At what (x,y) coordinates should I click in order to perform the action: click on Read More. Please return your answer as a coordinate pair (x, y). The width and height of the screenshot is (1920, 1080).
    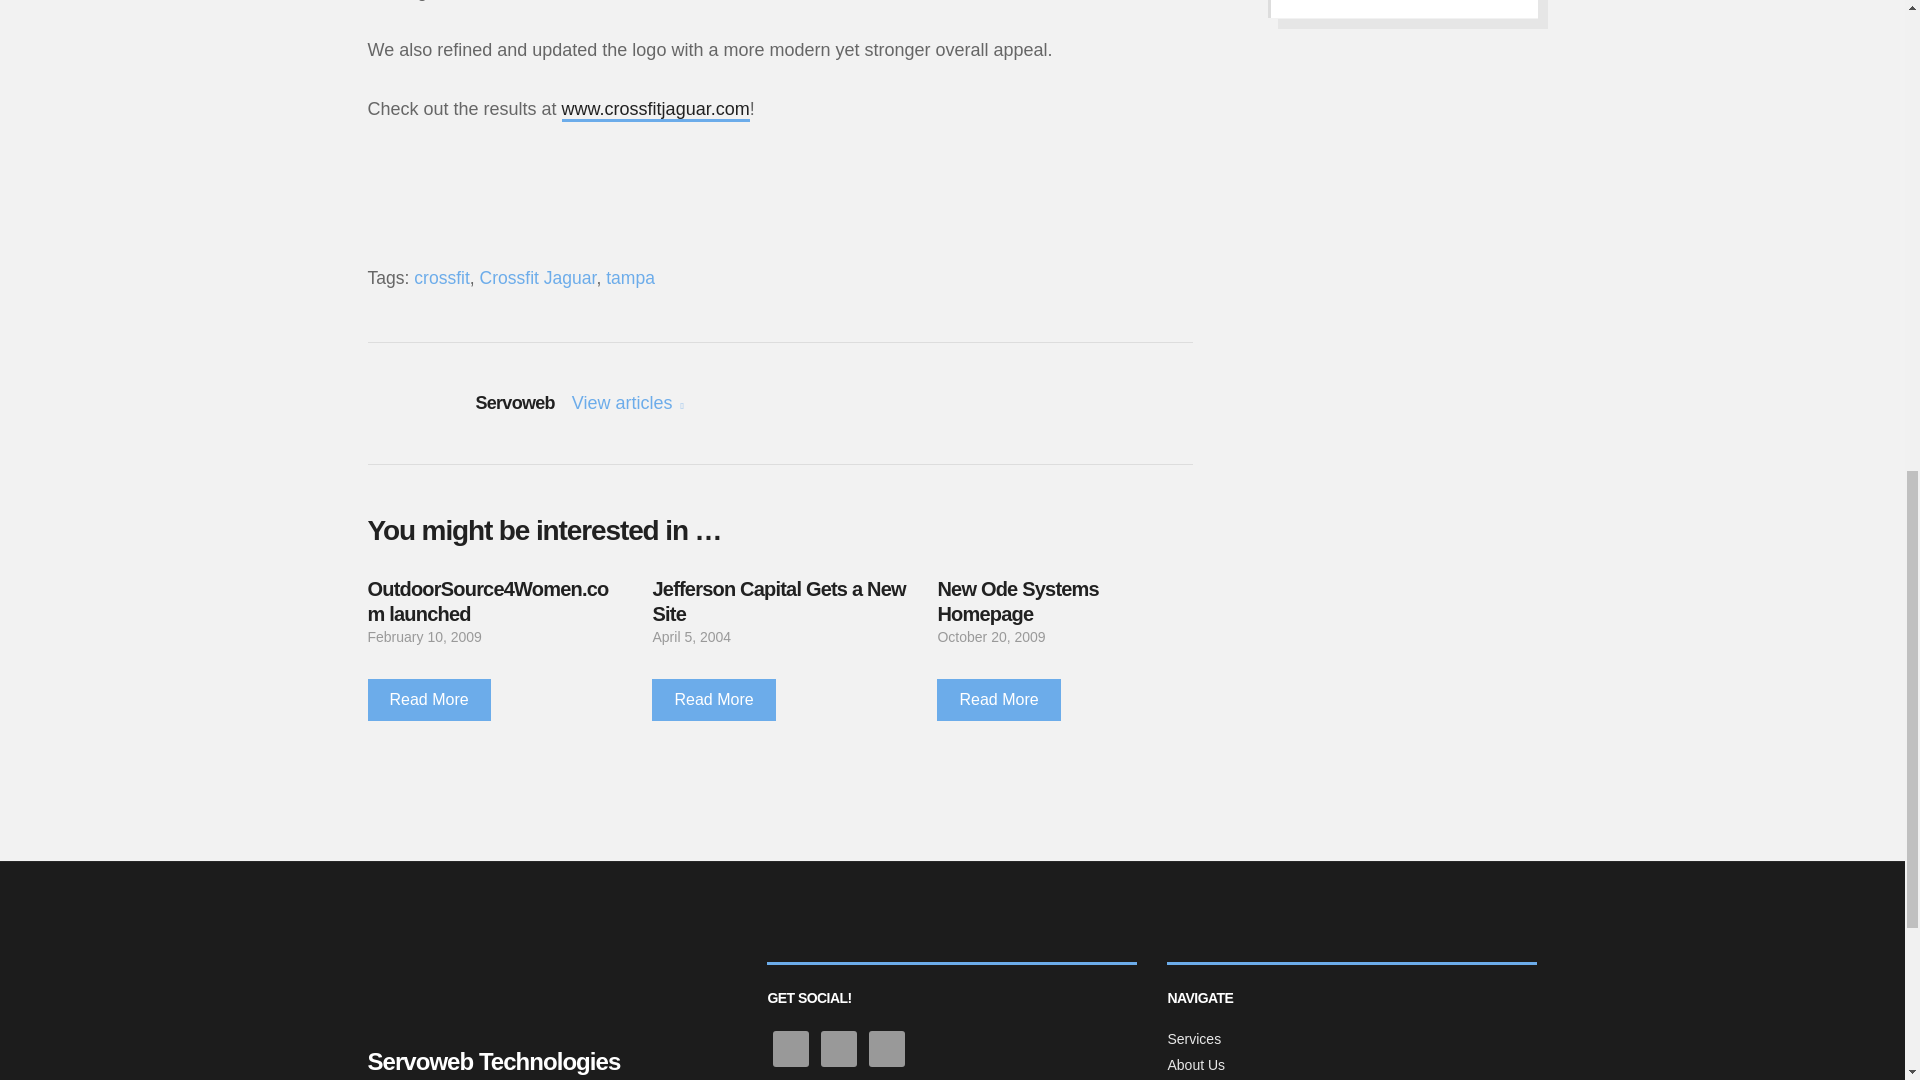
    Looking at the image, I should click on (430, 700).